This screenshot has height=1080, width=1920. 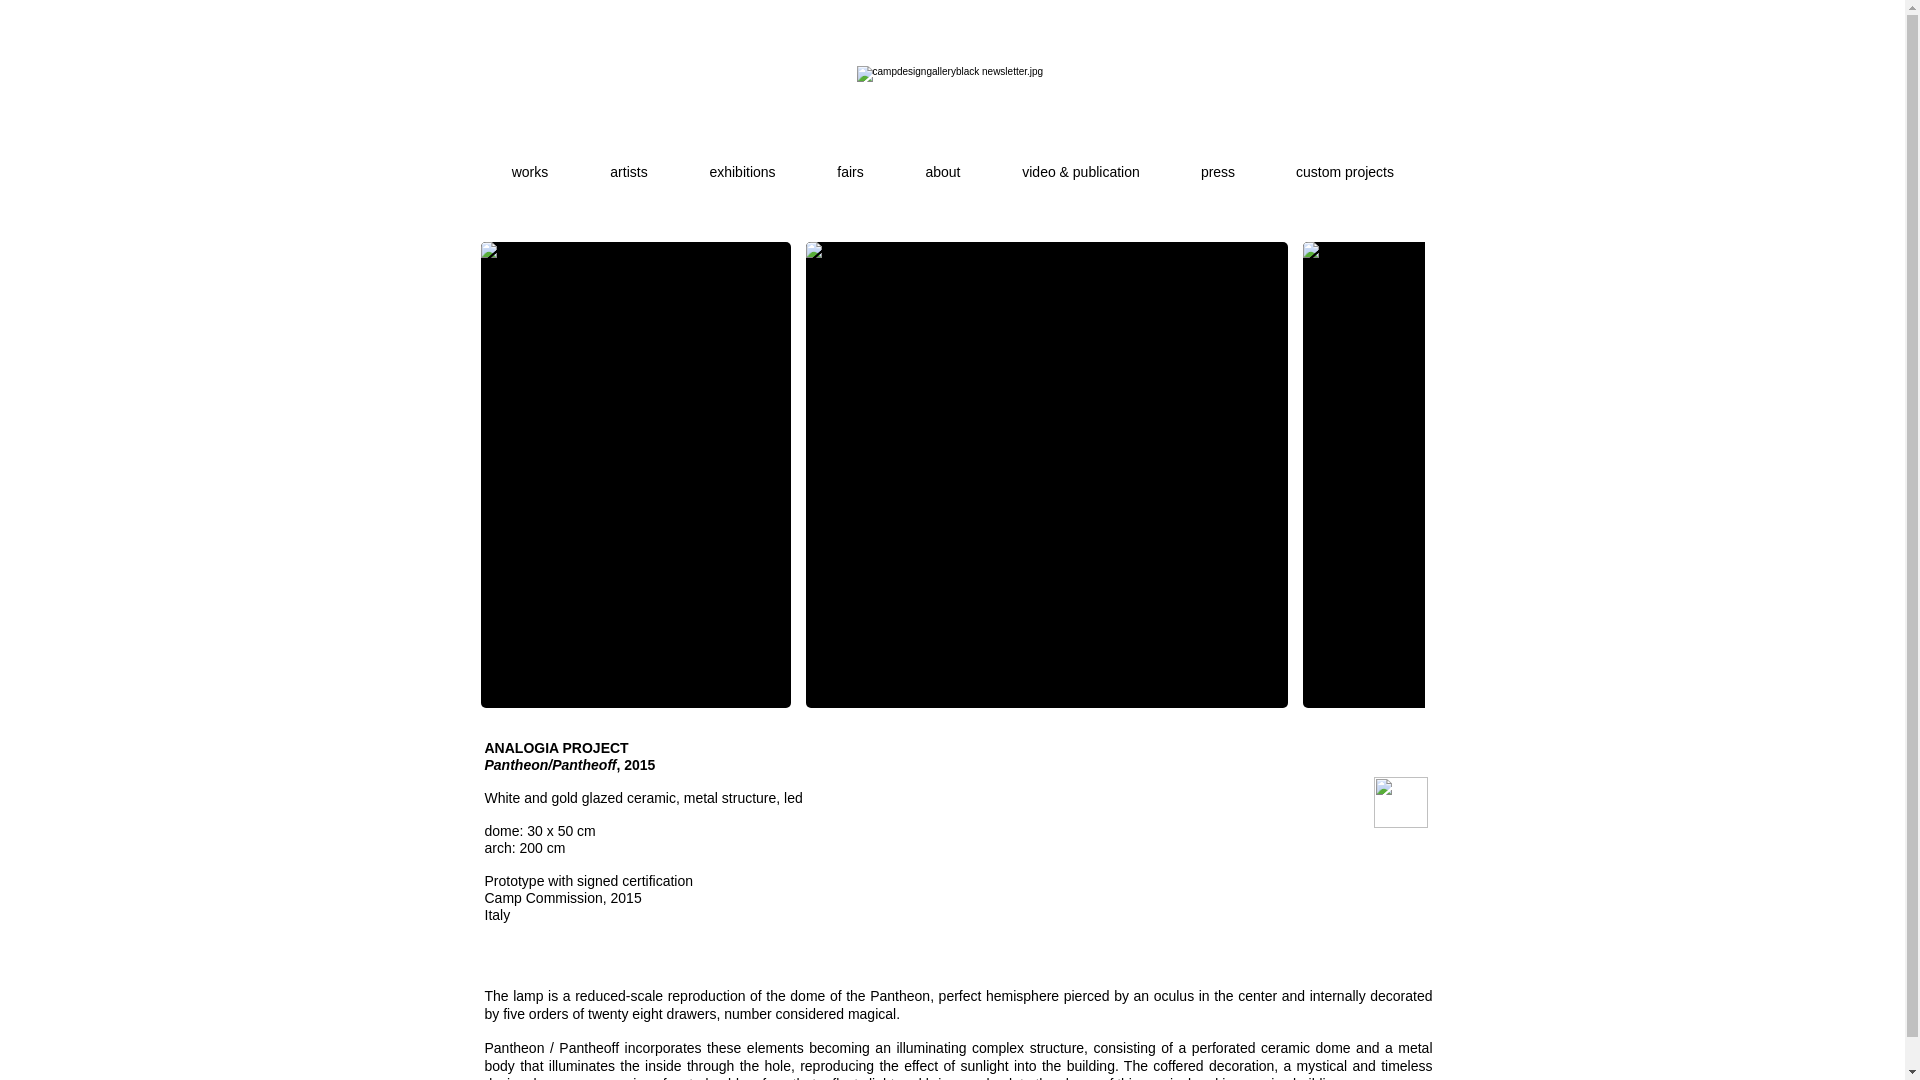 What do you see at coordinates (530, 162) in the screenshot?
I see `works` at bounding box center [530, 162].